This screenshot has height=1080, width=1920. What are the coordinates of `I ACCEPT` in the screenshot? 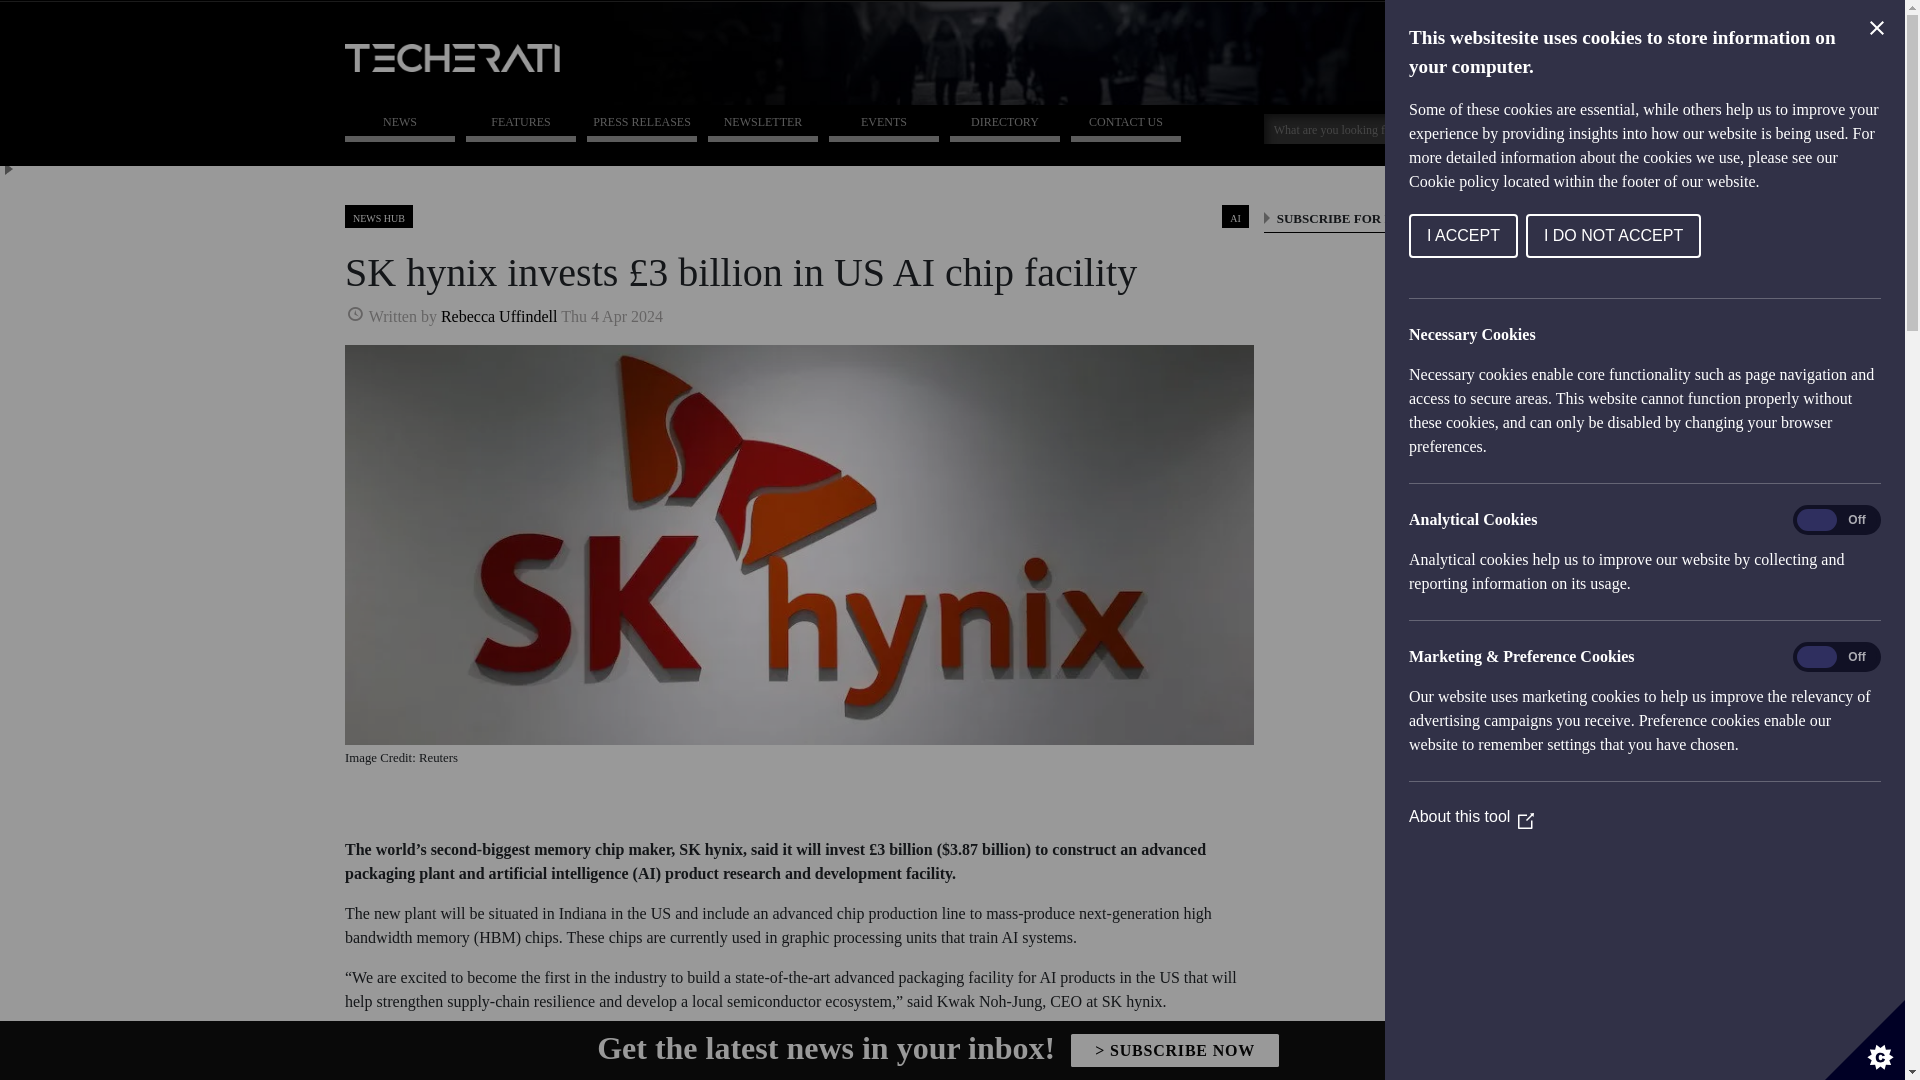 It's located at (1820, 236).